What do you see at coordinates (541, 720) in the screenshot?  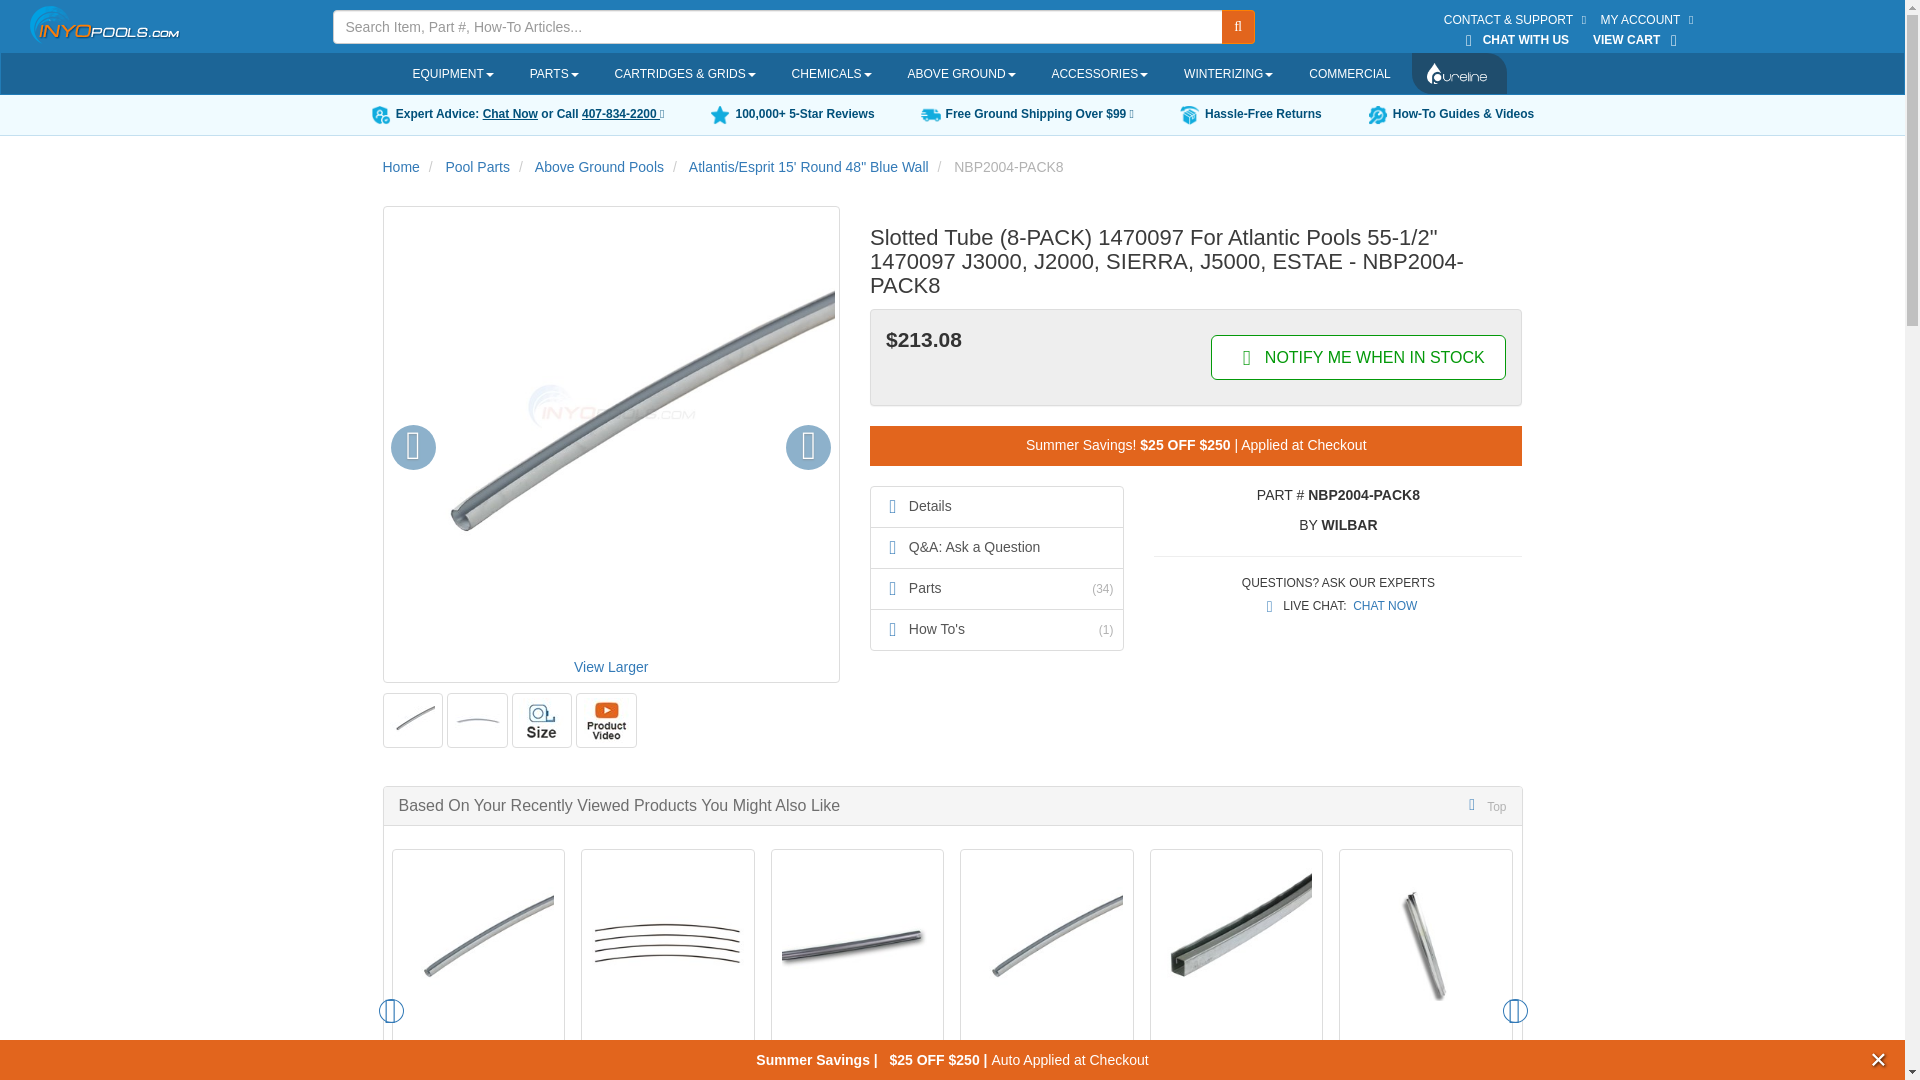 I see `Product Dimensions` at bounding box center [541, 720].